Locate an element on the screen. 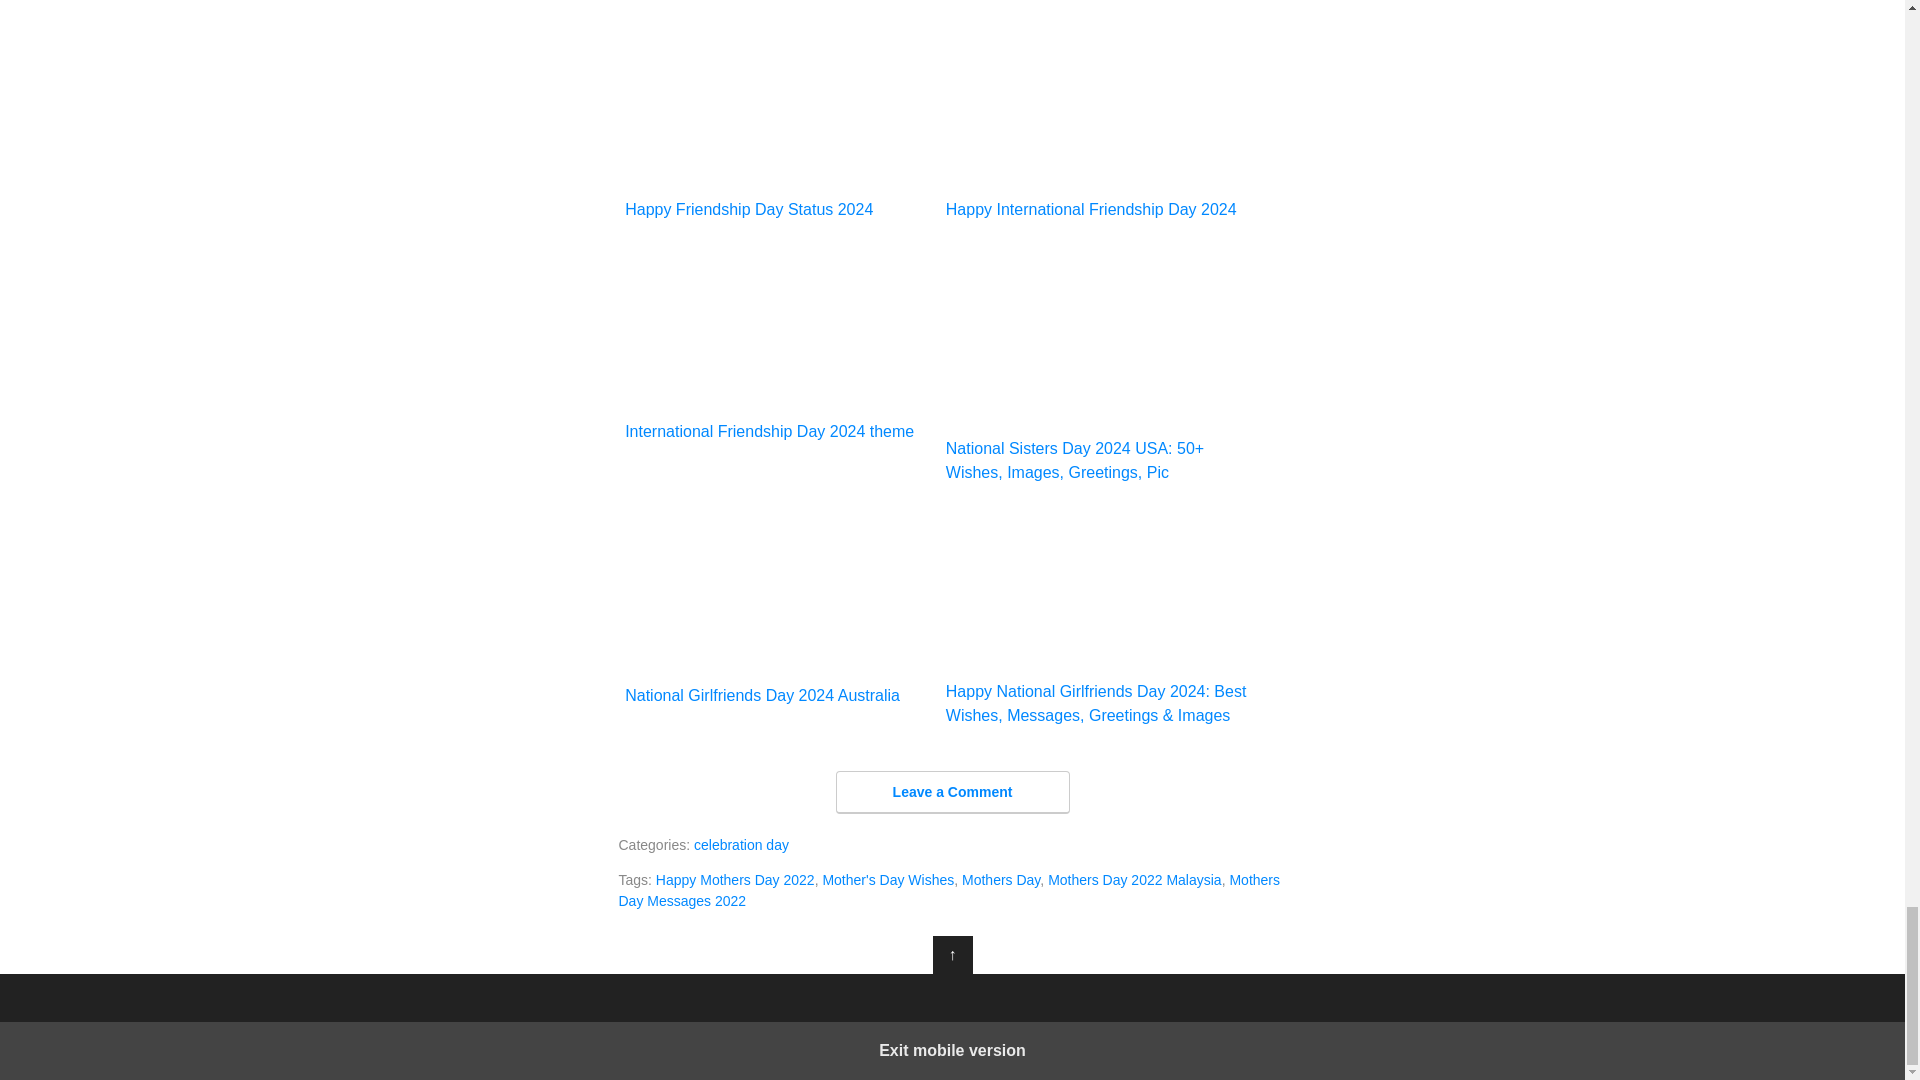 This screenshot has width=1920, height=1080. Happy Mothers Day 2022 is located at coordinates (735, 879).